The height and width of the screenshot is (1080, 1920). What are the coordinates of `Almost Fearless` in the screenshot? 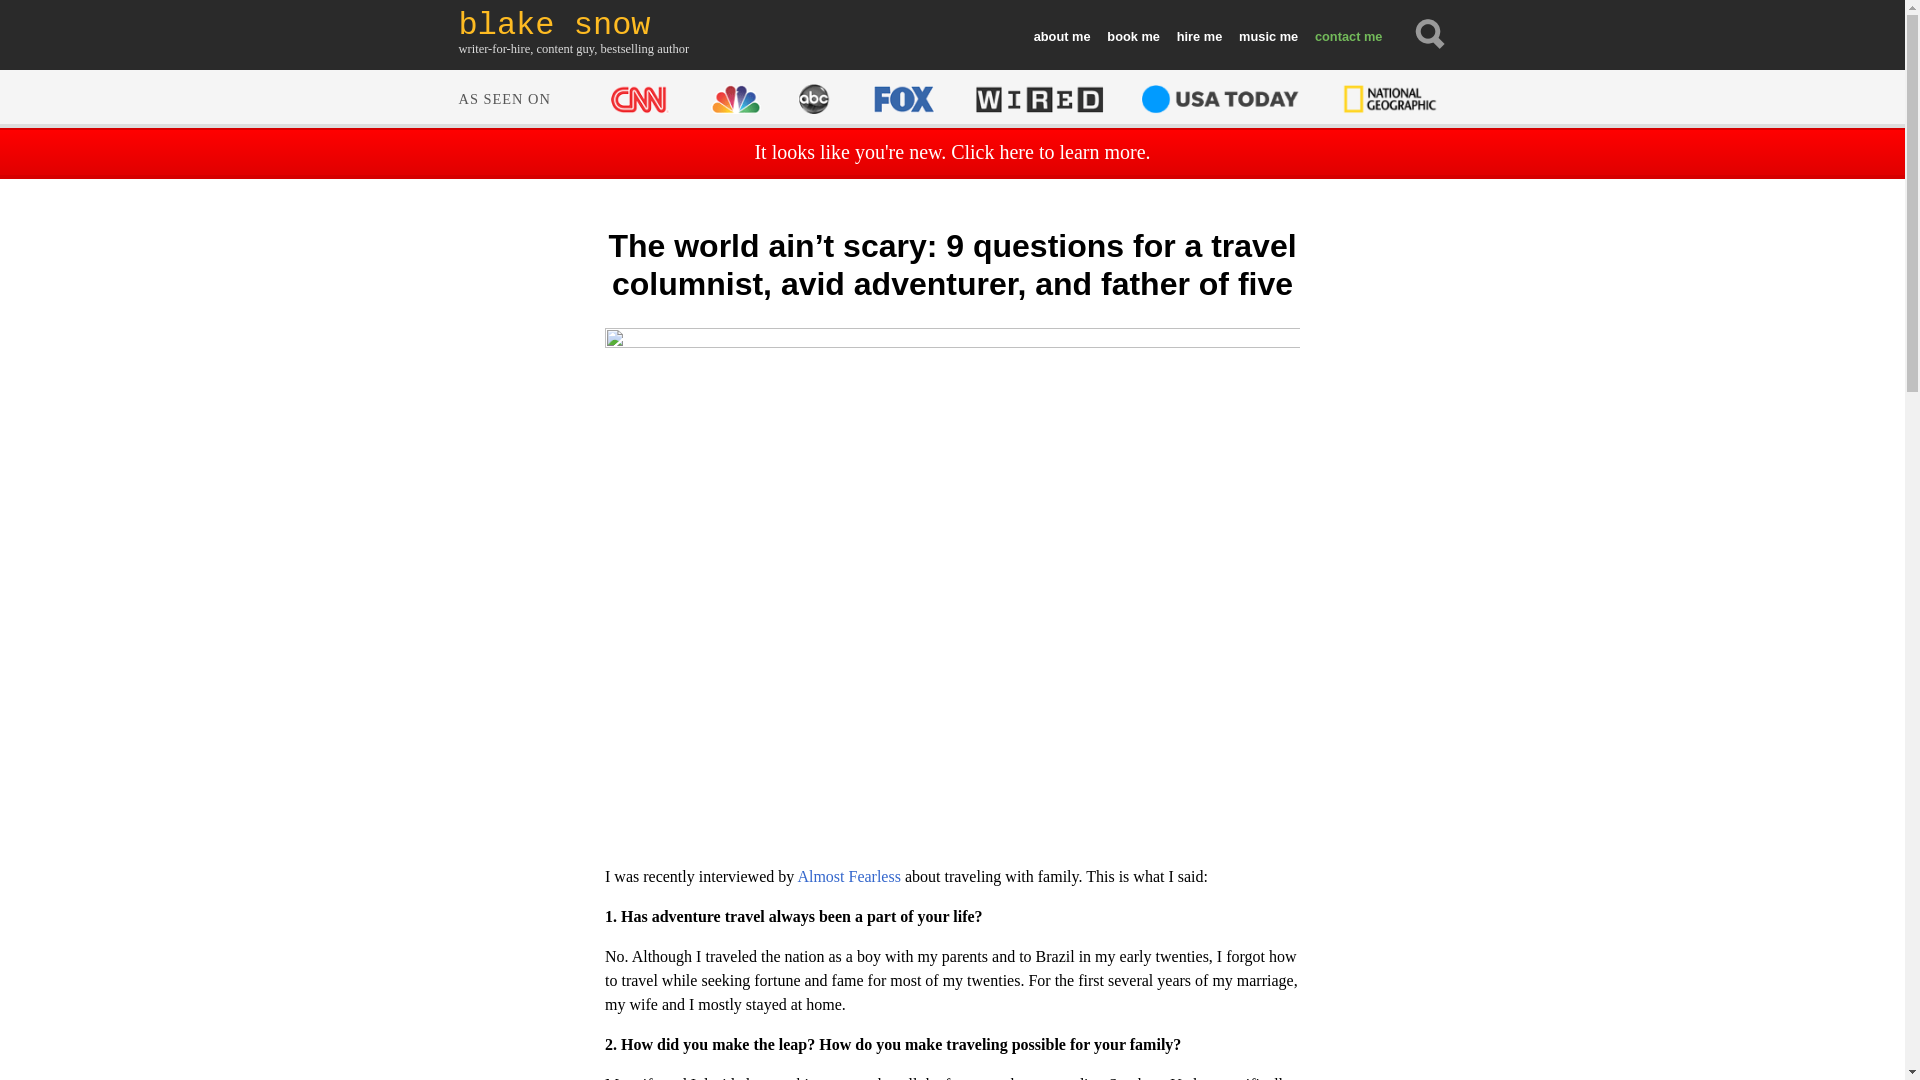 It's located at (848, 876).